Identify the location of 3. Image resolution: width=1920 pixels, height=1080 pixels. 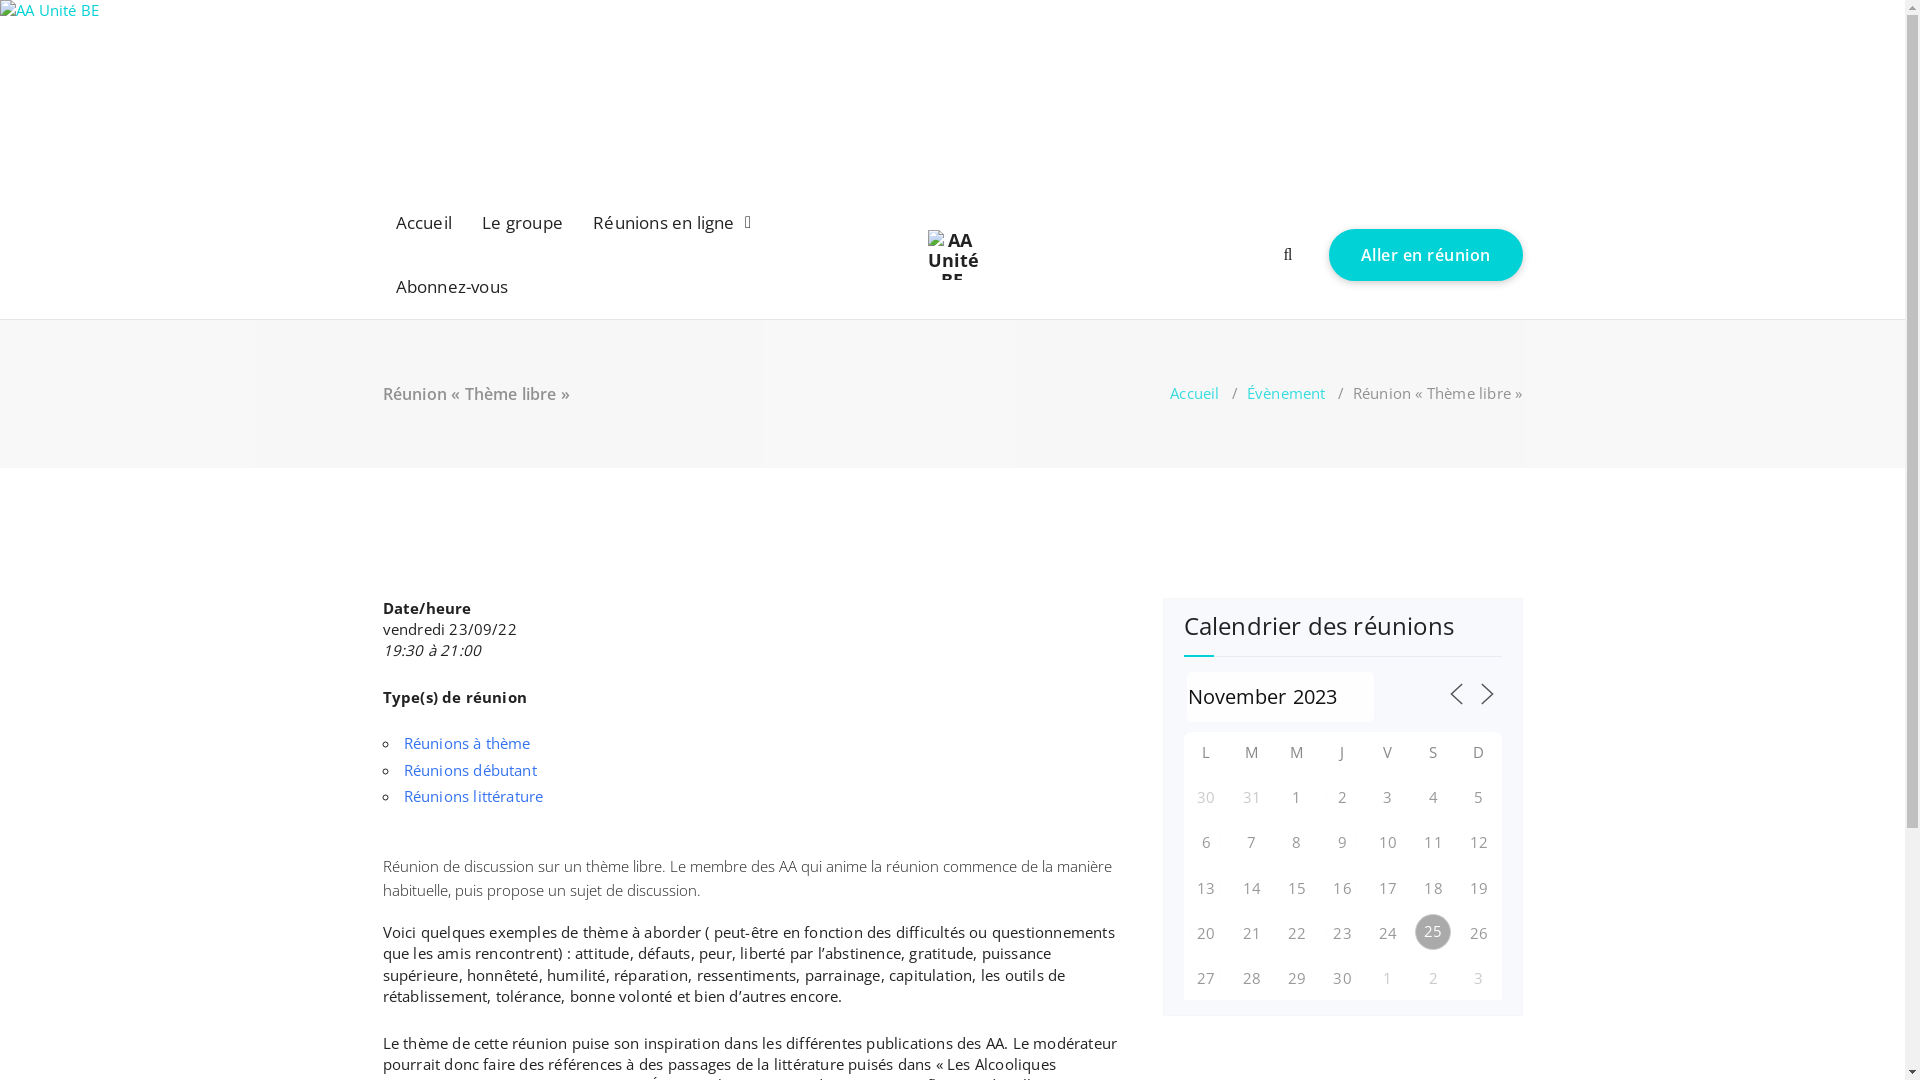
(1479, 977).